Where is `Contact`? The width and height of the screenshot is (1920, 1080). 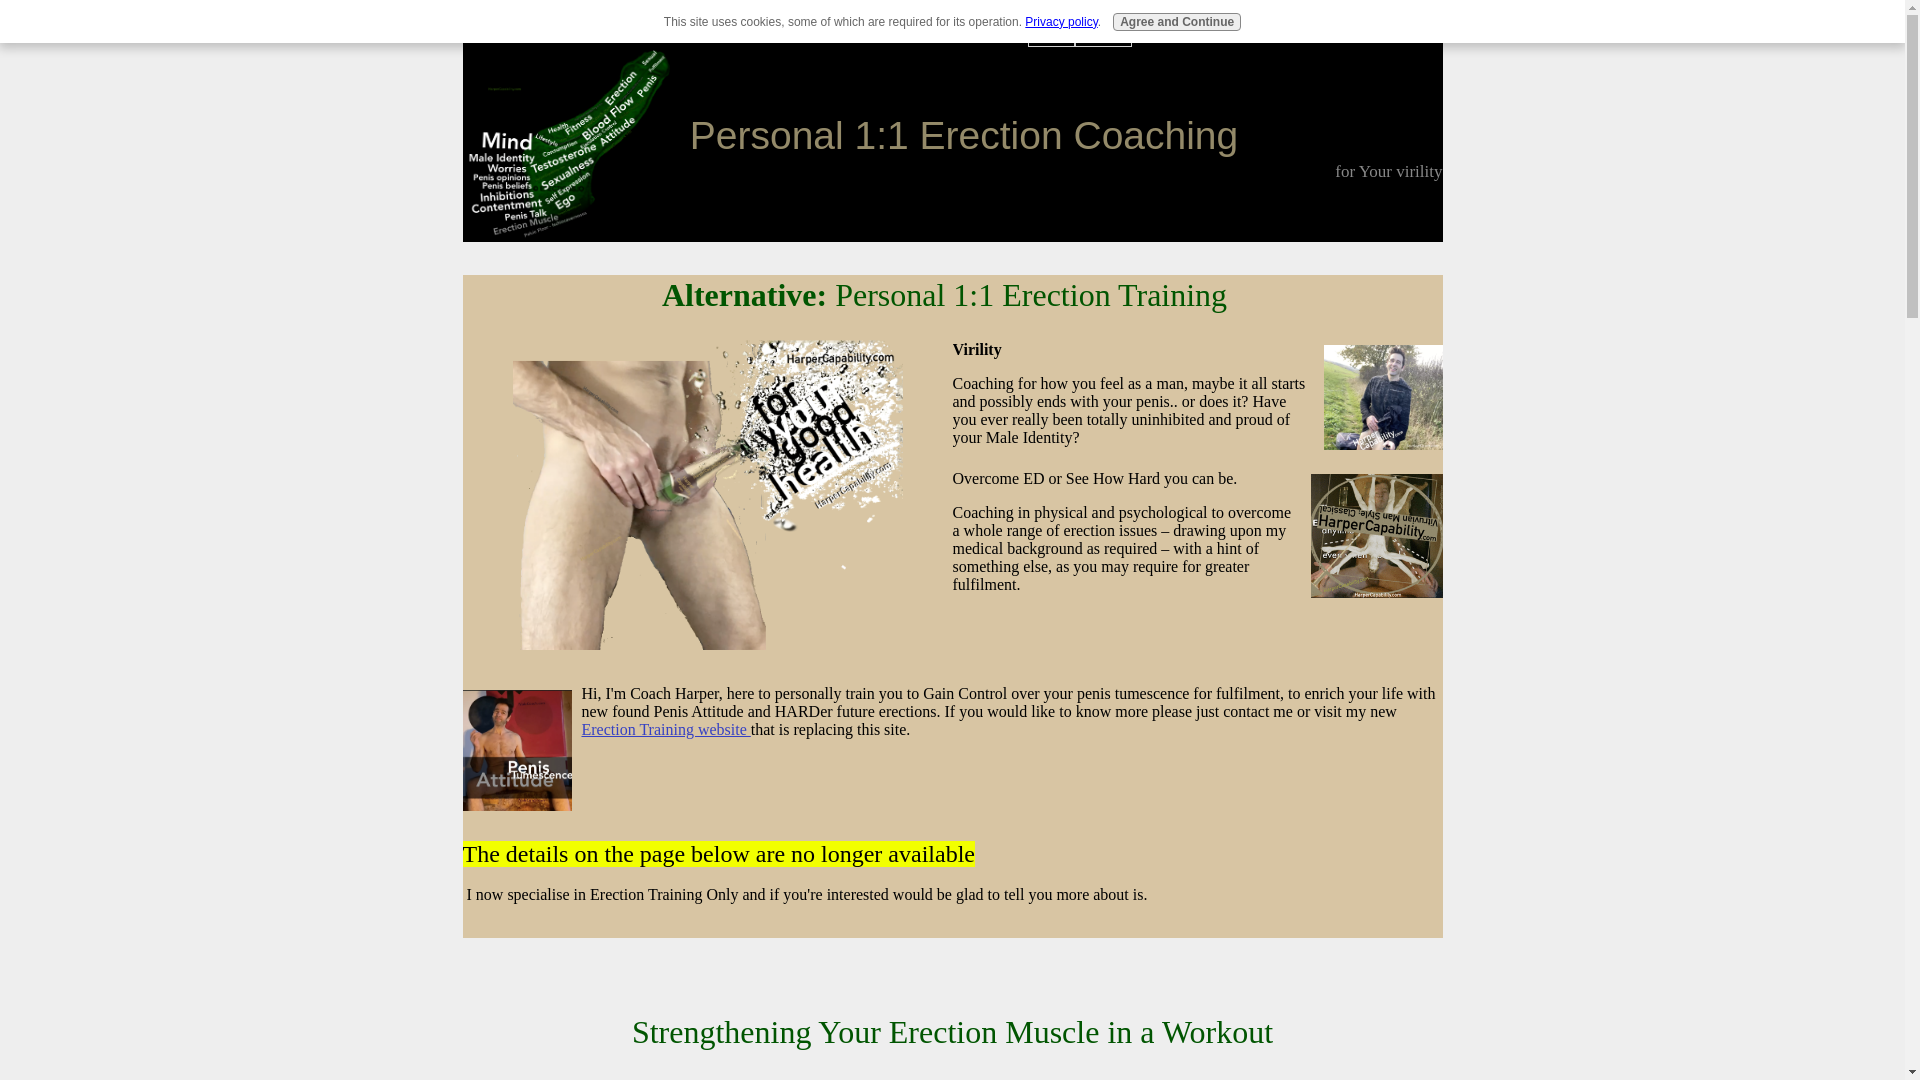
Contact is located at coordinates (1104, 33).